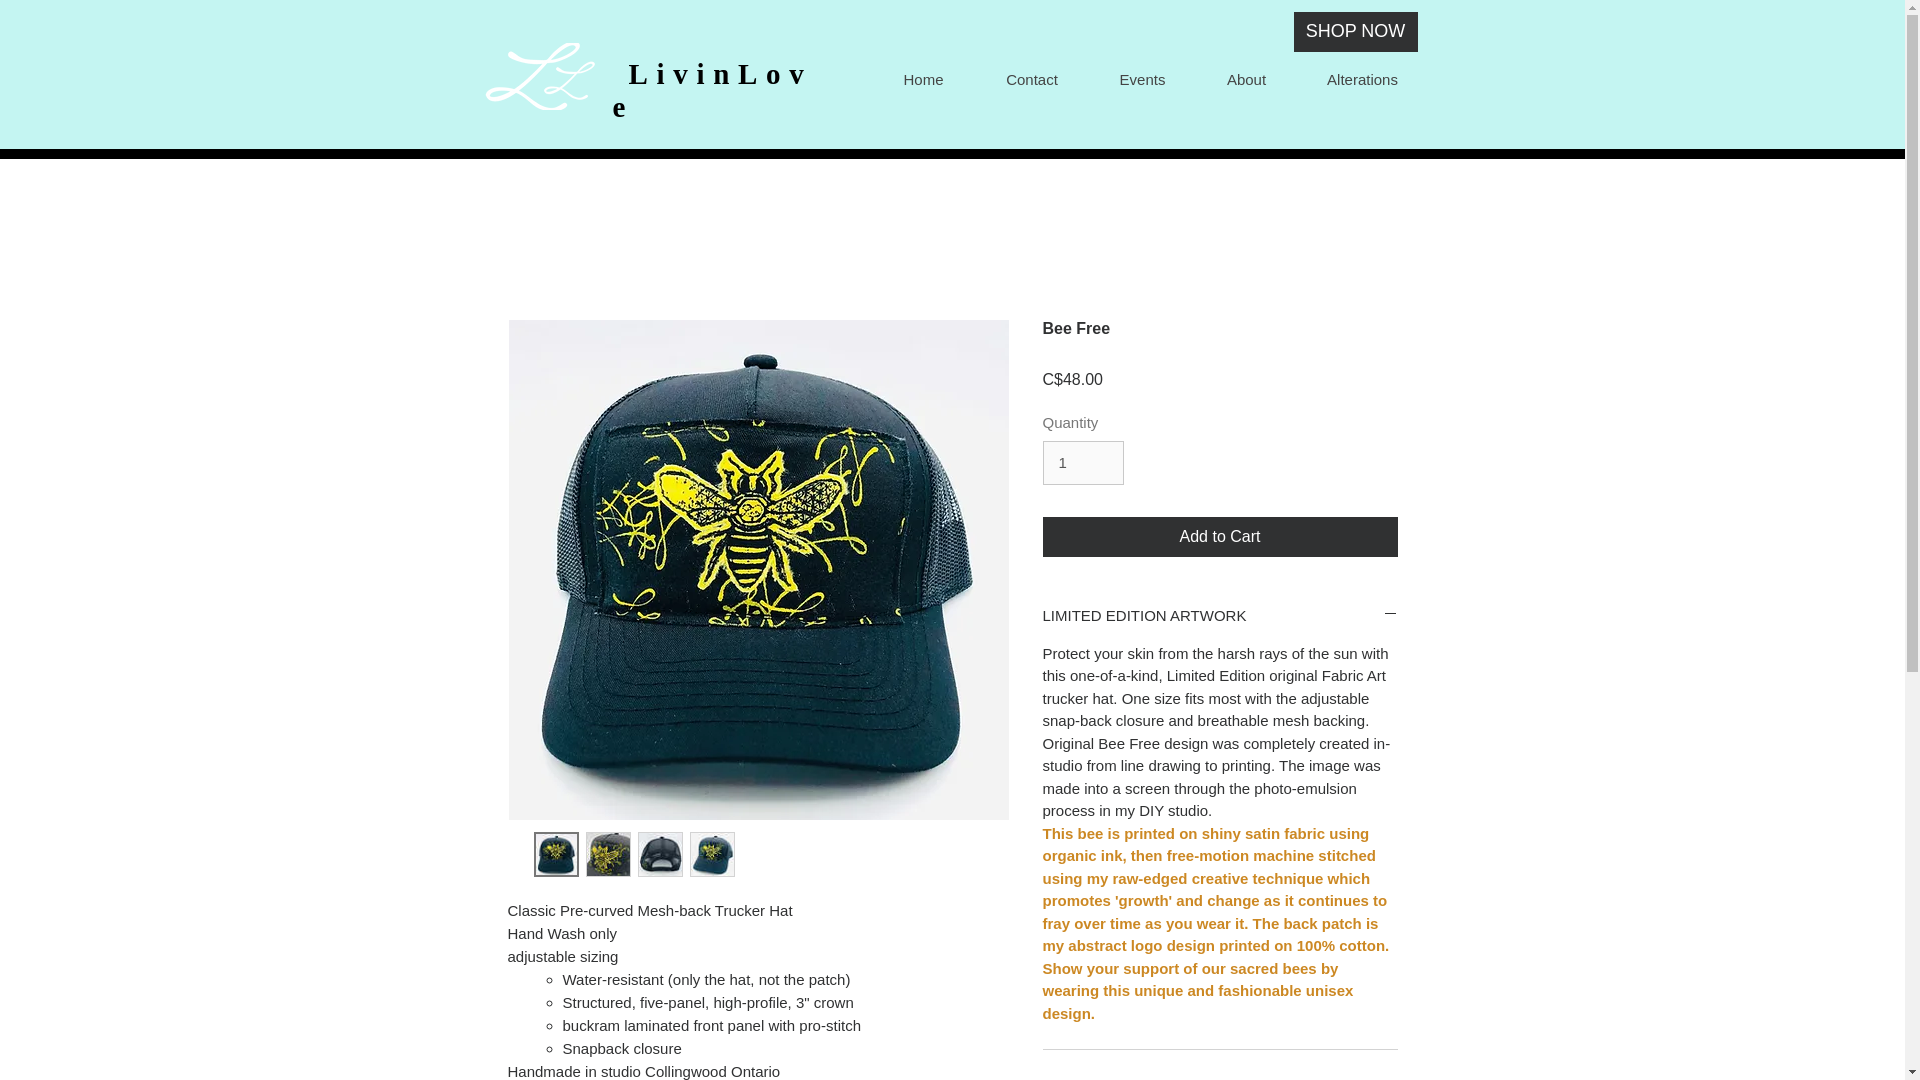  What do you see at coordinates (1220, 615) in the screenshot?
I see `LIMITED EDITION ARTWORK` at bounding box center [1220, 615].